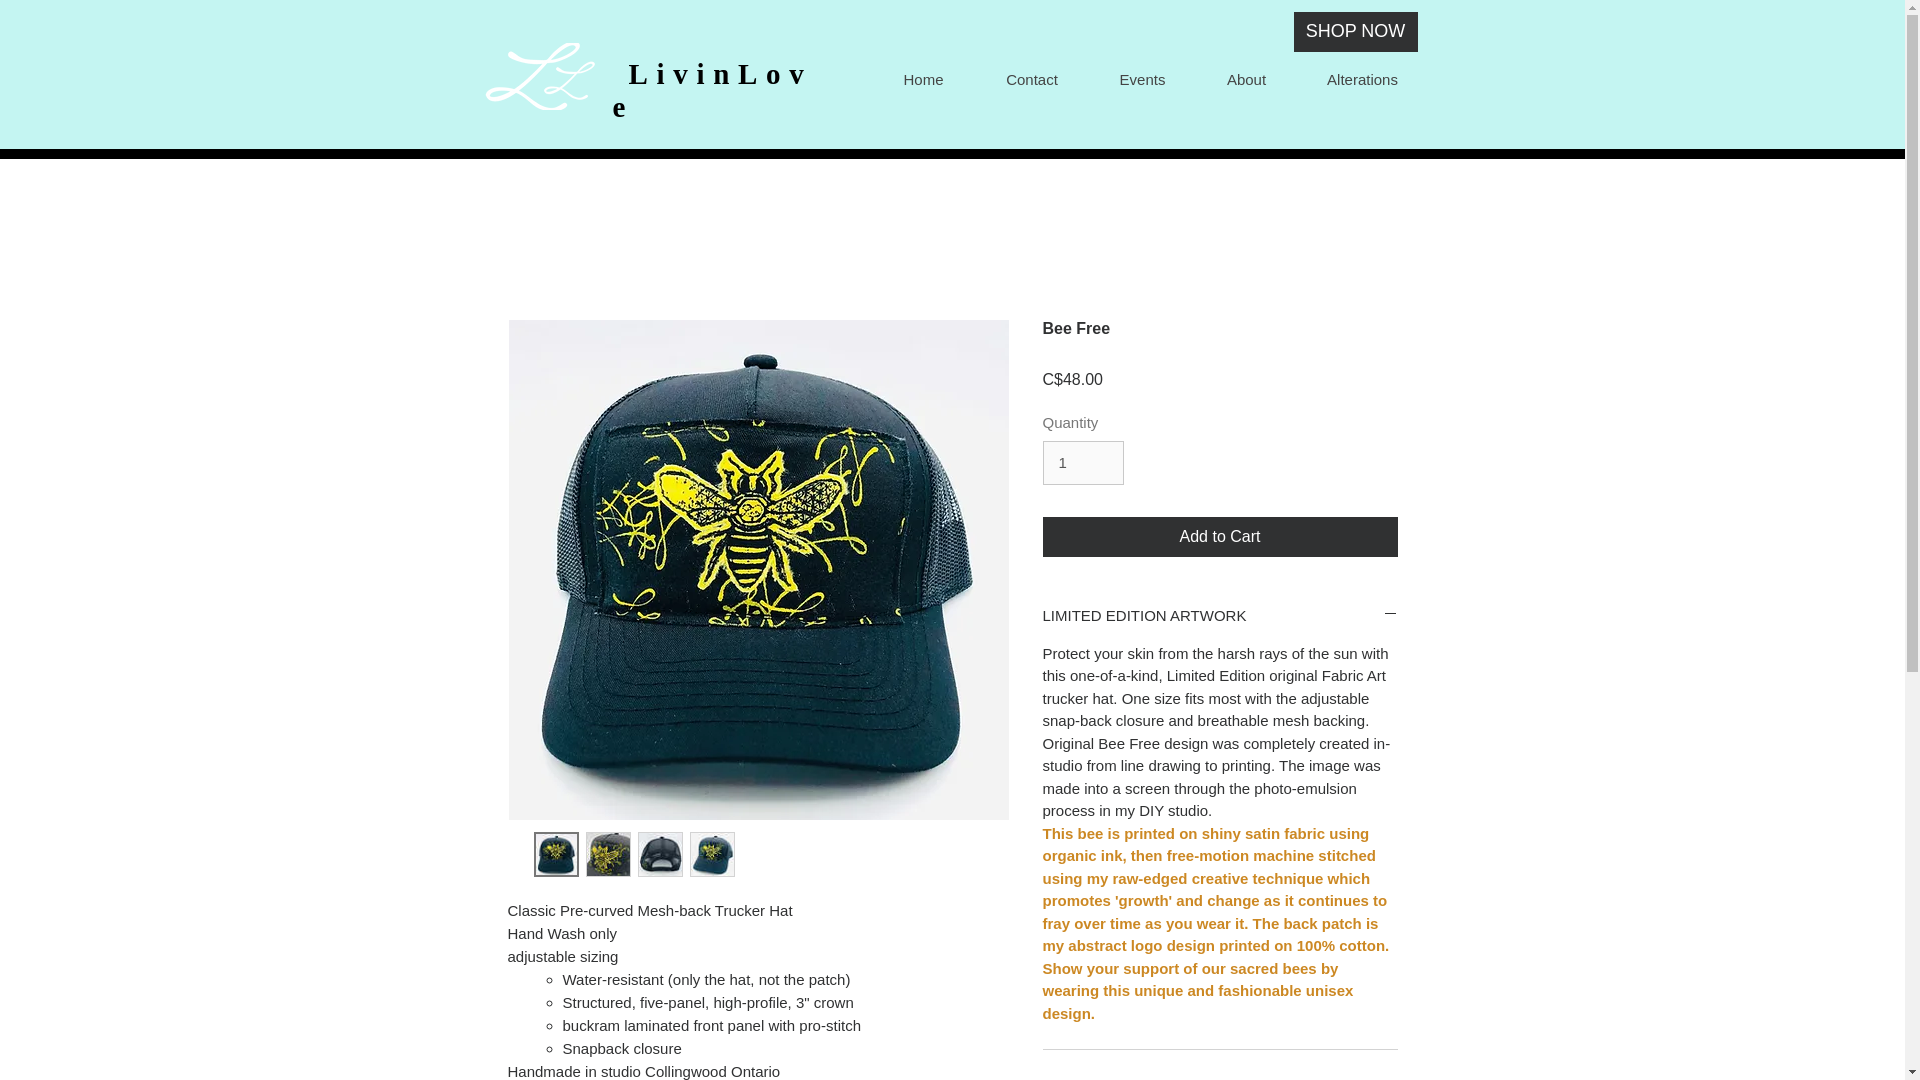  What do you see at coordinates (1220, 615) in the screenshot?
I see `LIMITED EDITION ARTWORK` at bounding box center [1220, 615].